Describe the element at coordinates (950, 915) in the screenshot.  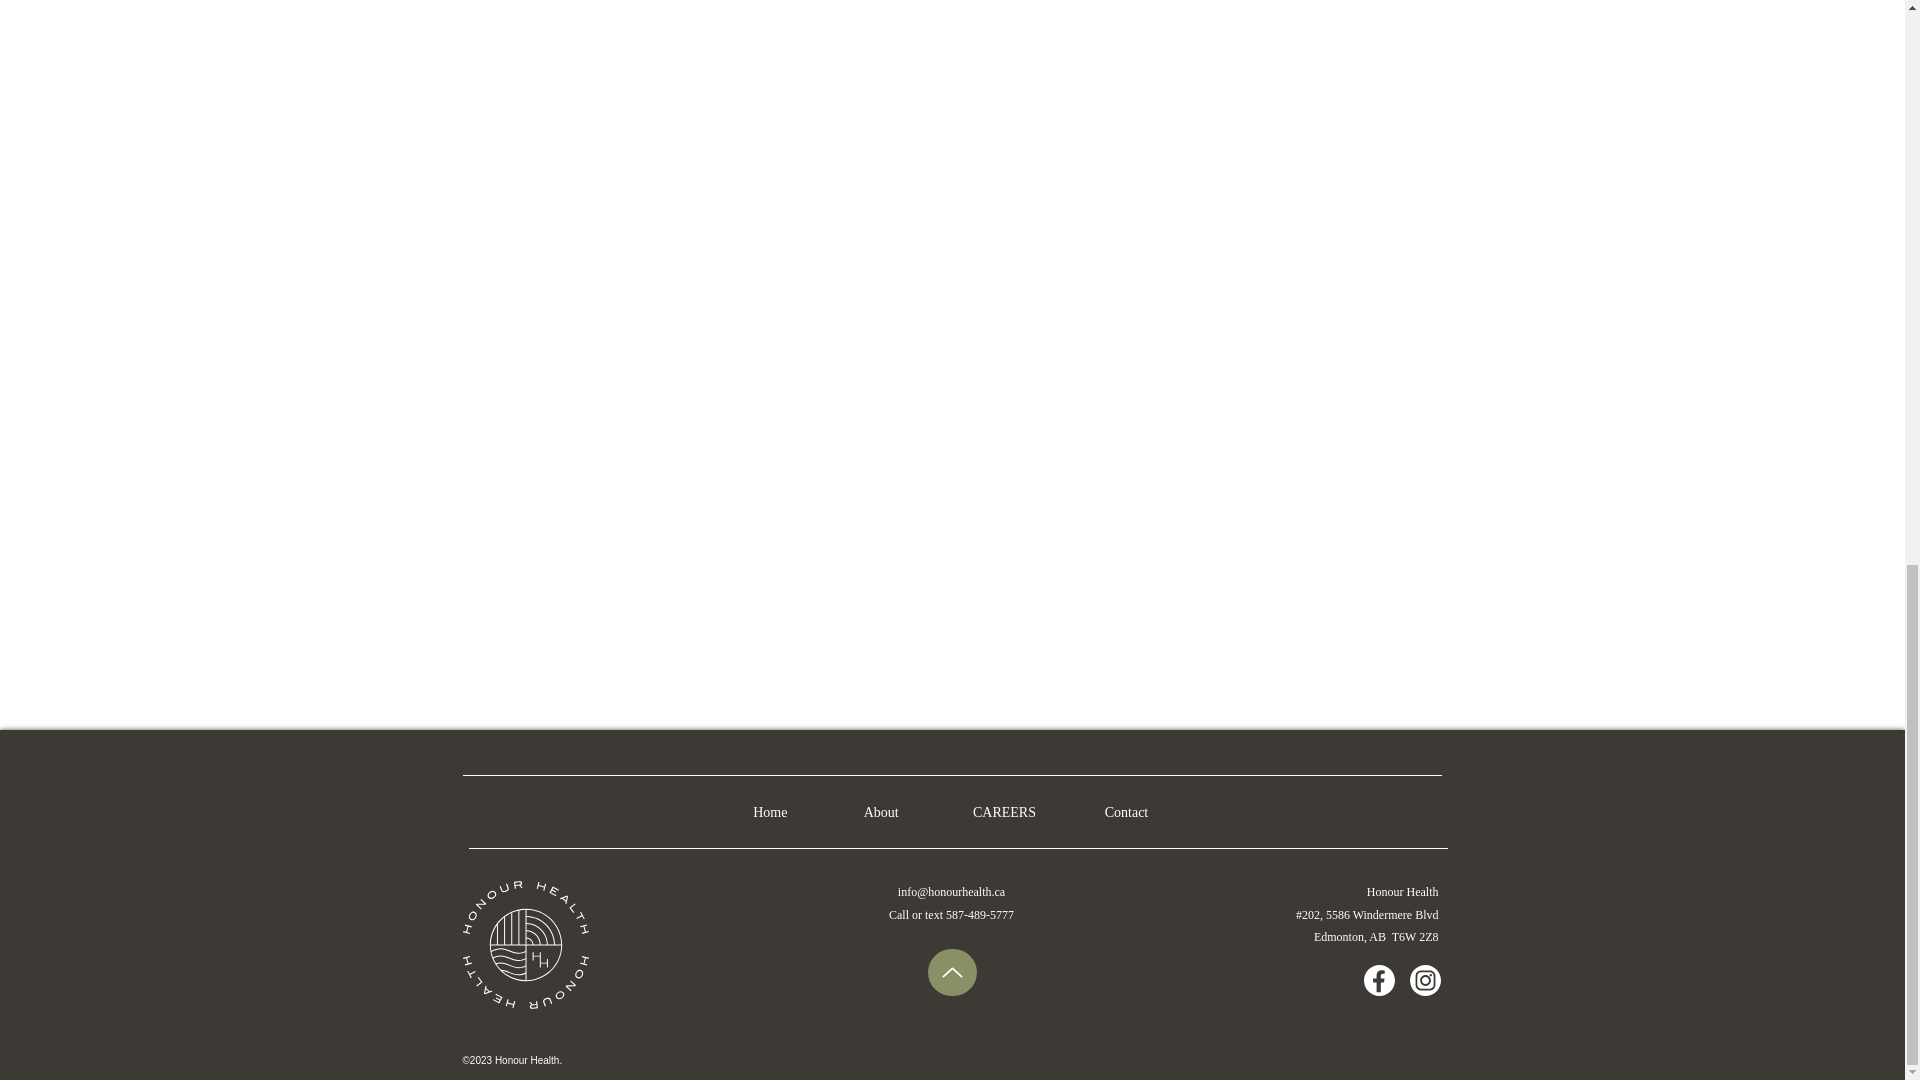
I see `Call or text 587-489-5777` at that location.